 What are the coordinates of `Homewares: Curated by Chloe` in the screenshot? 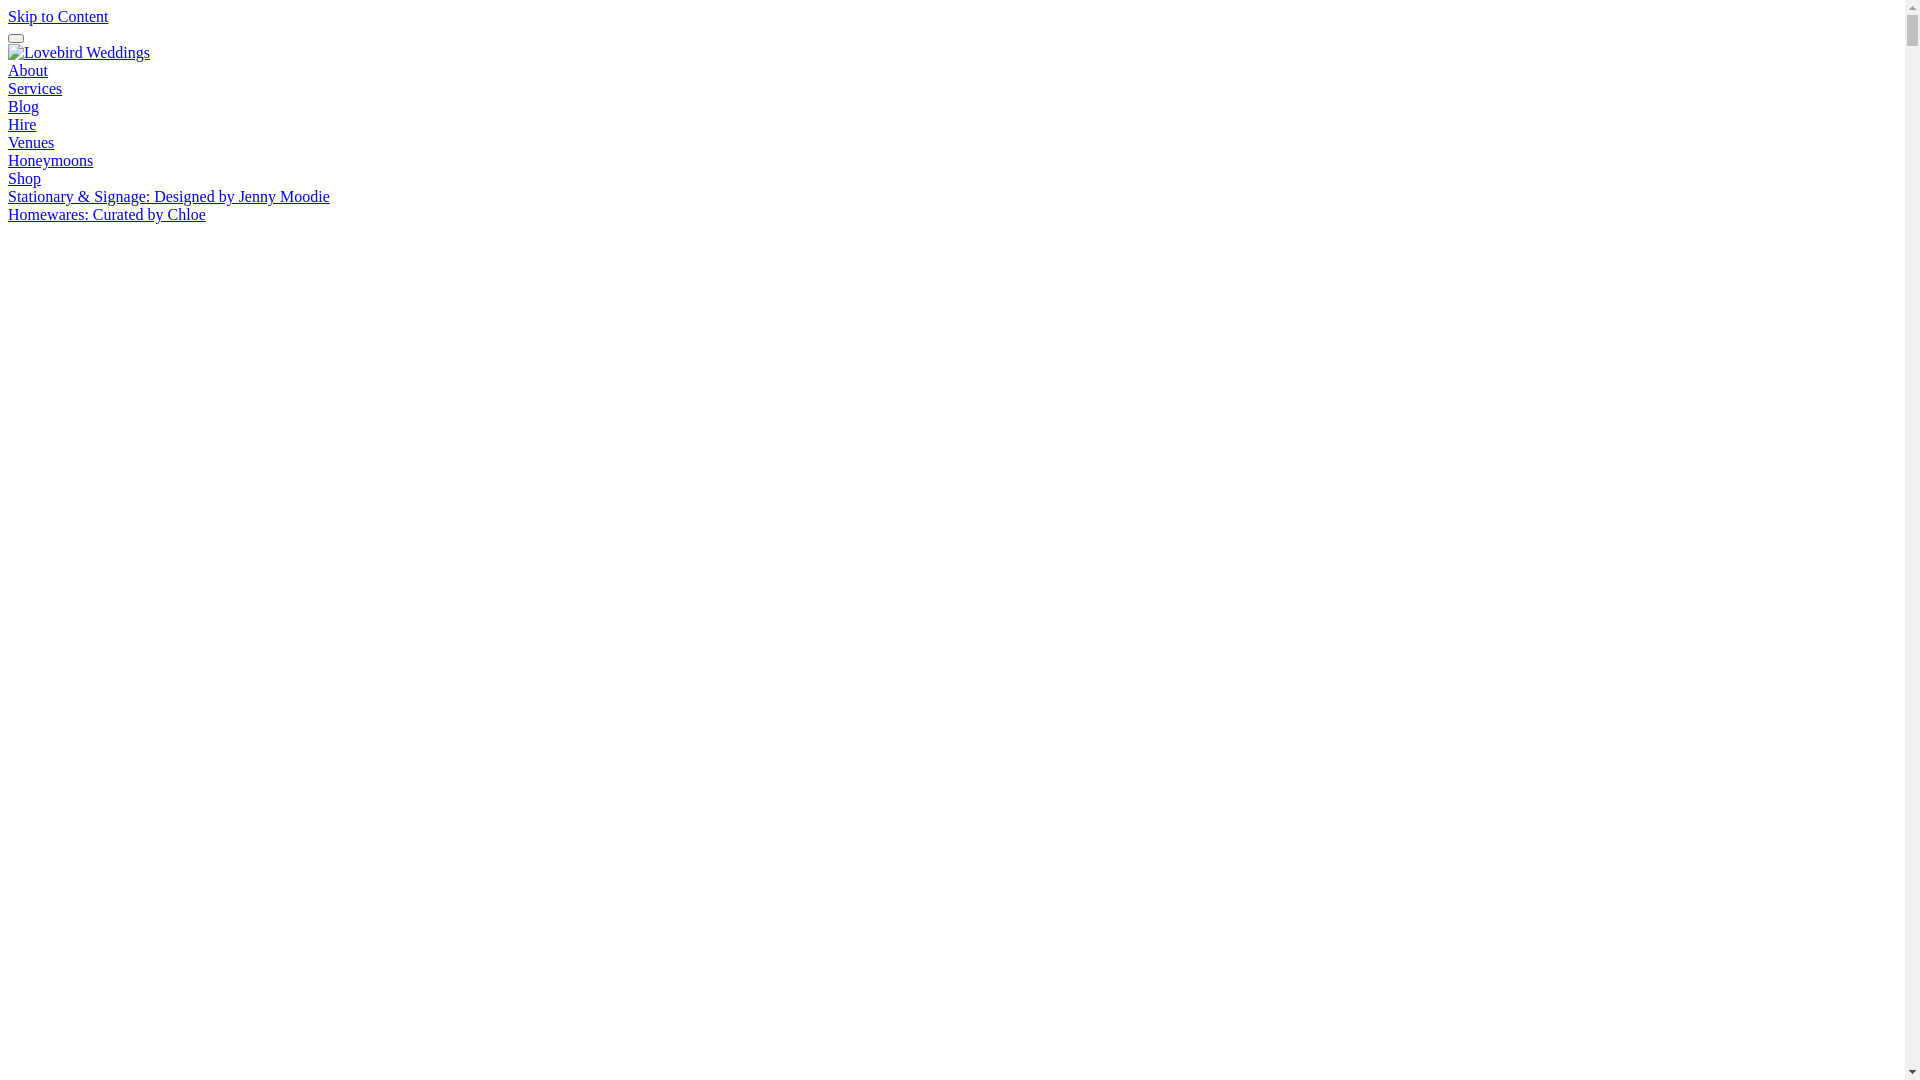 It's located at (107, 214).